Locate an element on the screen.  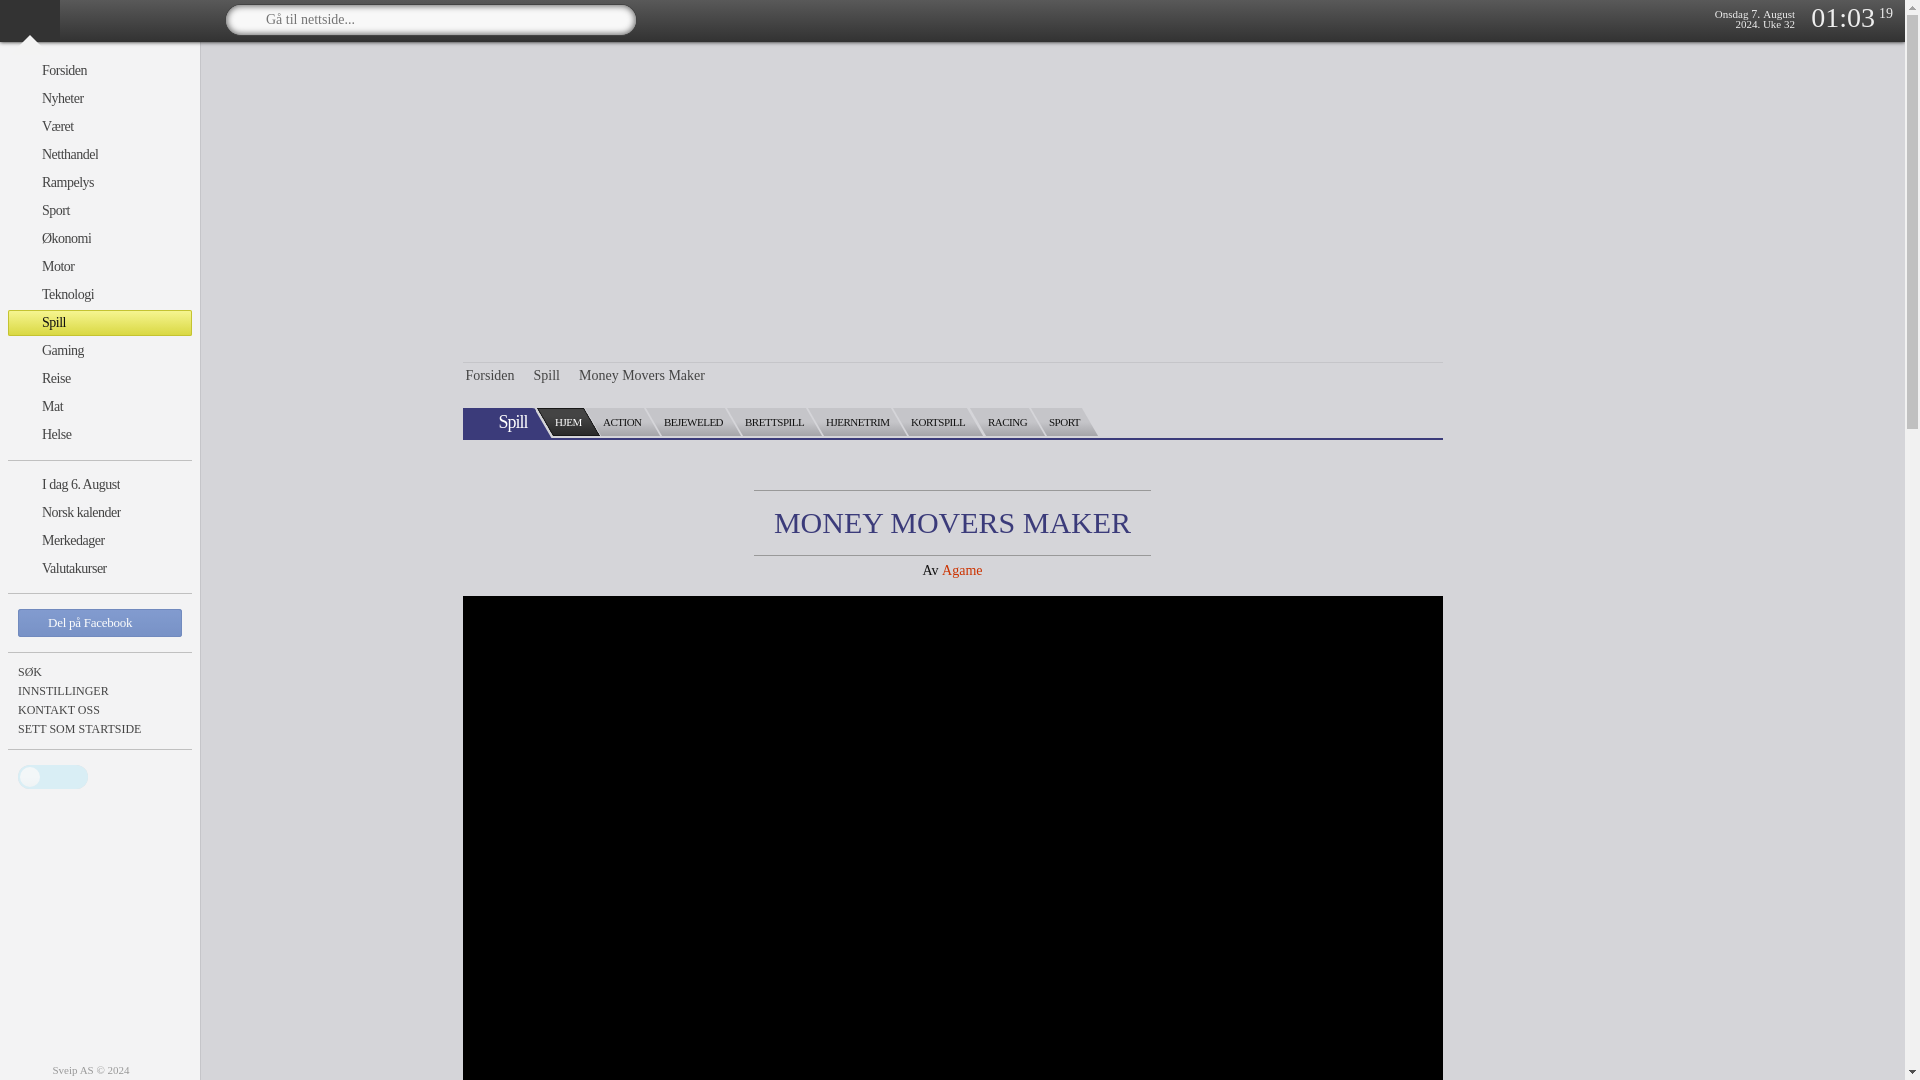
Mat is located at coordinates (100, 407).